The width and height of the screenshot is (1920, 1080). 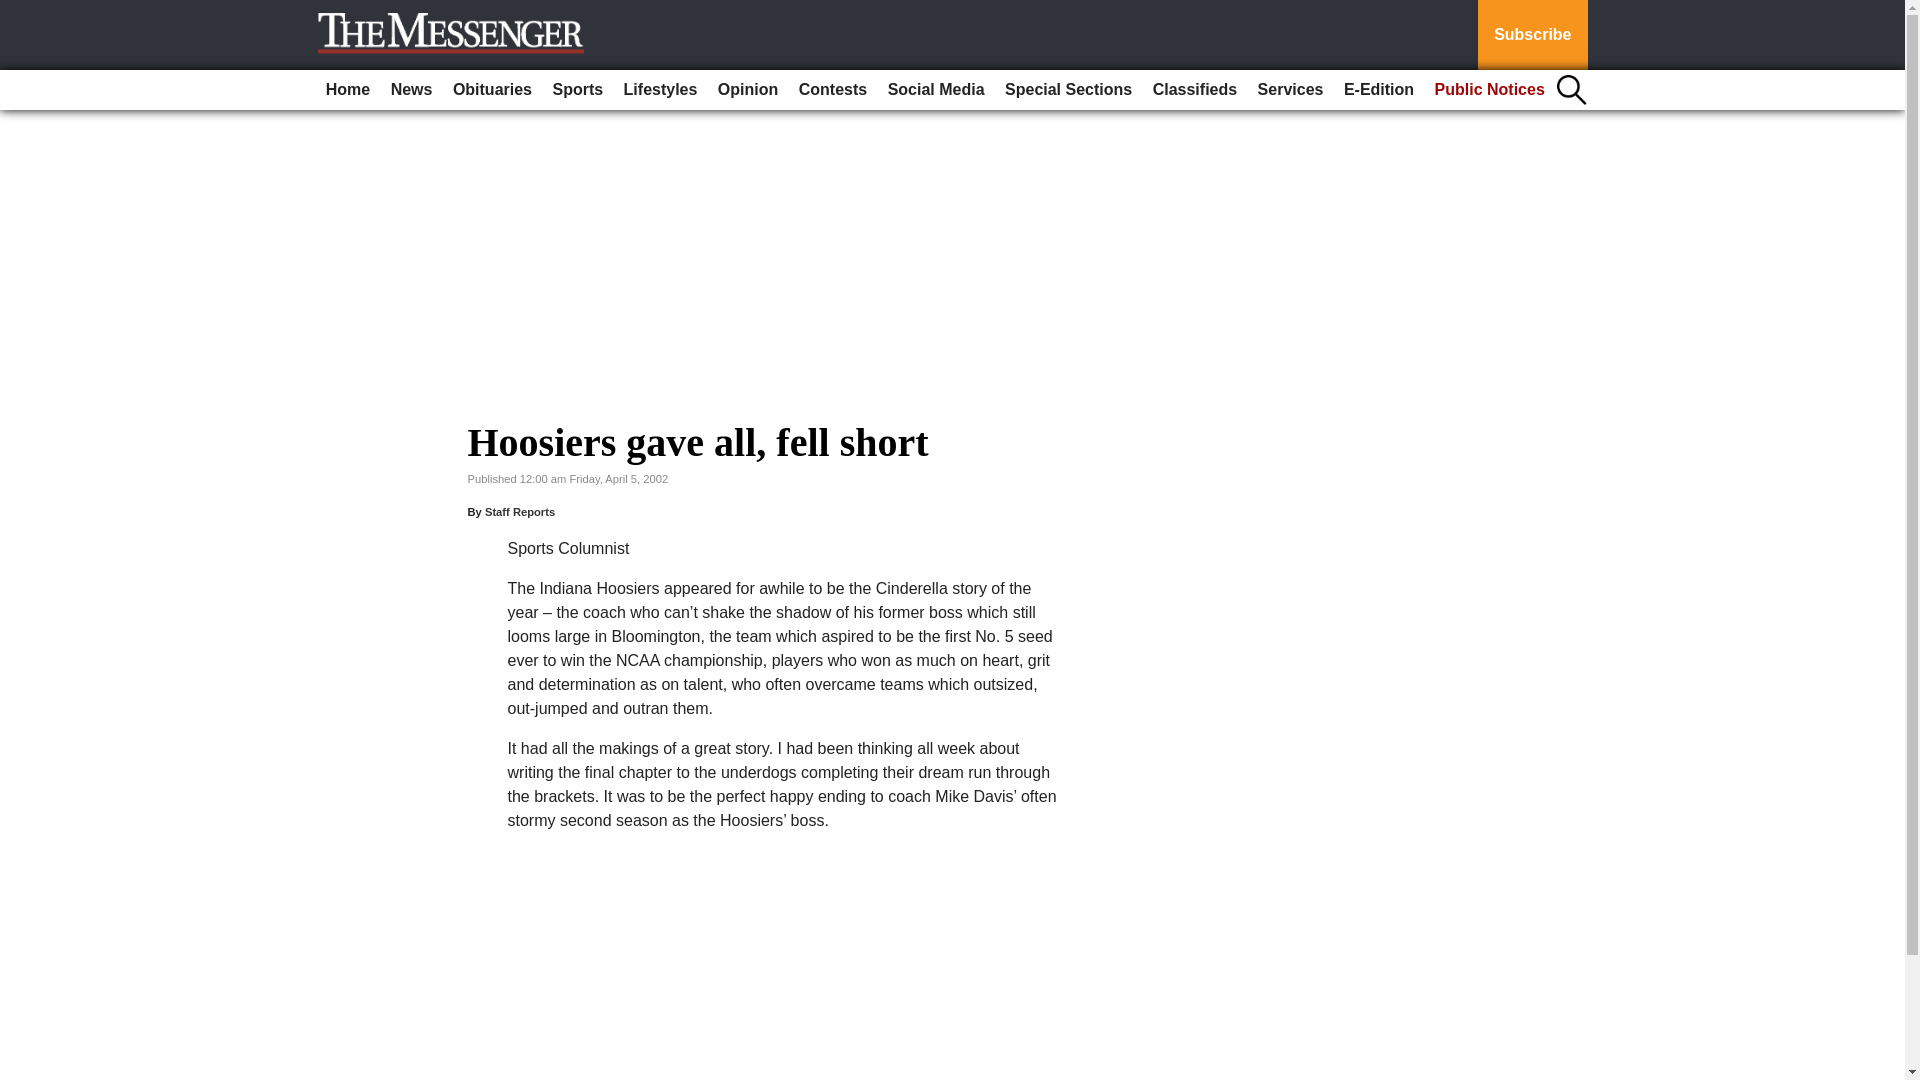 I want to click on Lifestyles, so click(x=661, y=90).